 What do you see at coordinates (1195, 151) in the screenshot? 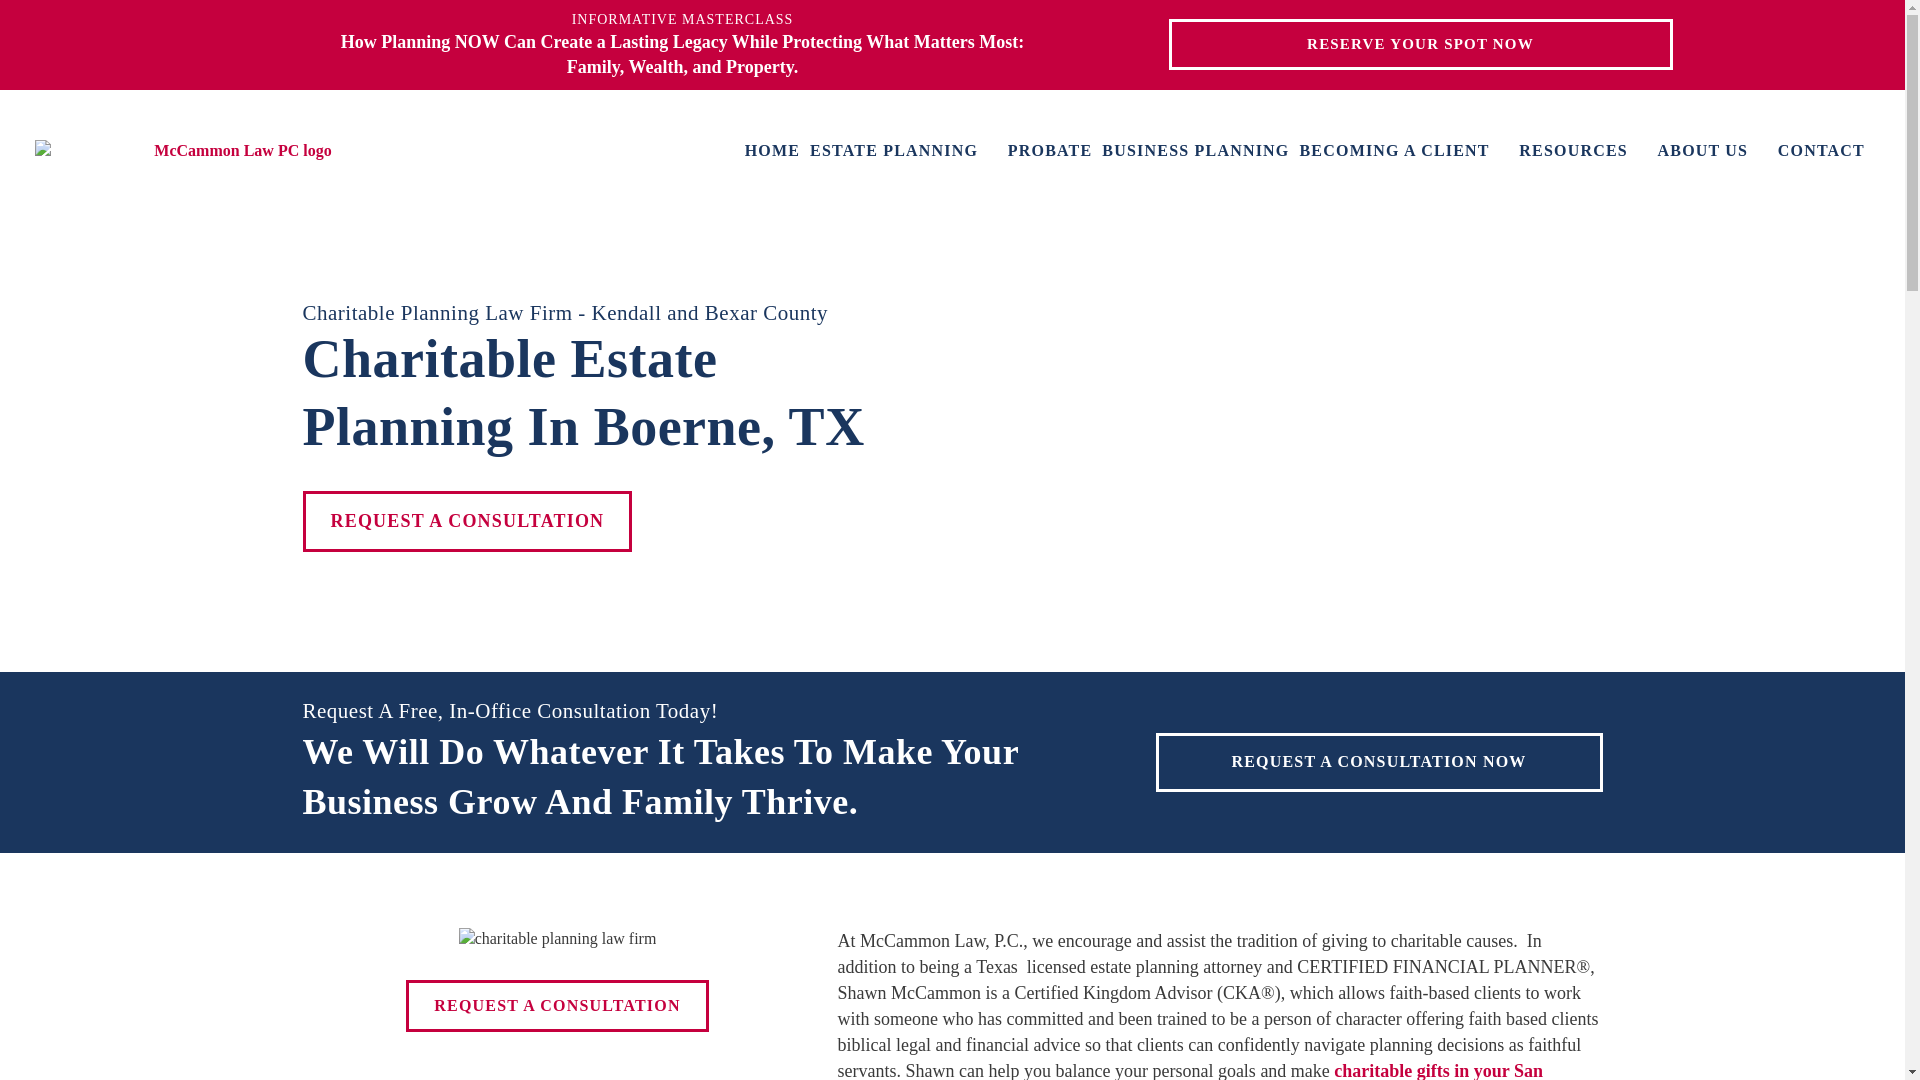
I see `BUSINESS PLANNING` at bounding box center [1195, 151].